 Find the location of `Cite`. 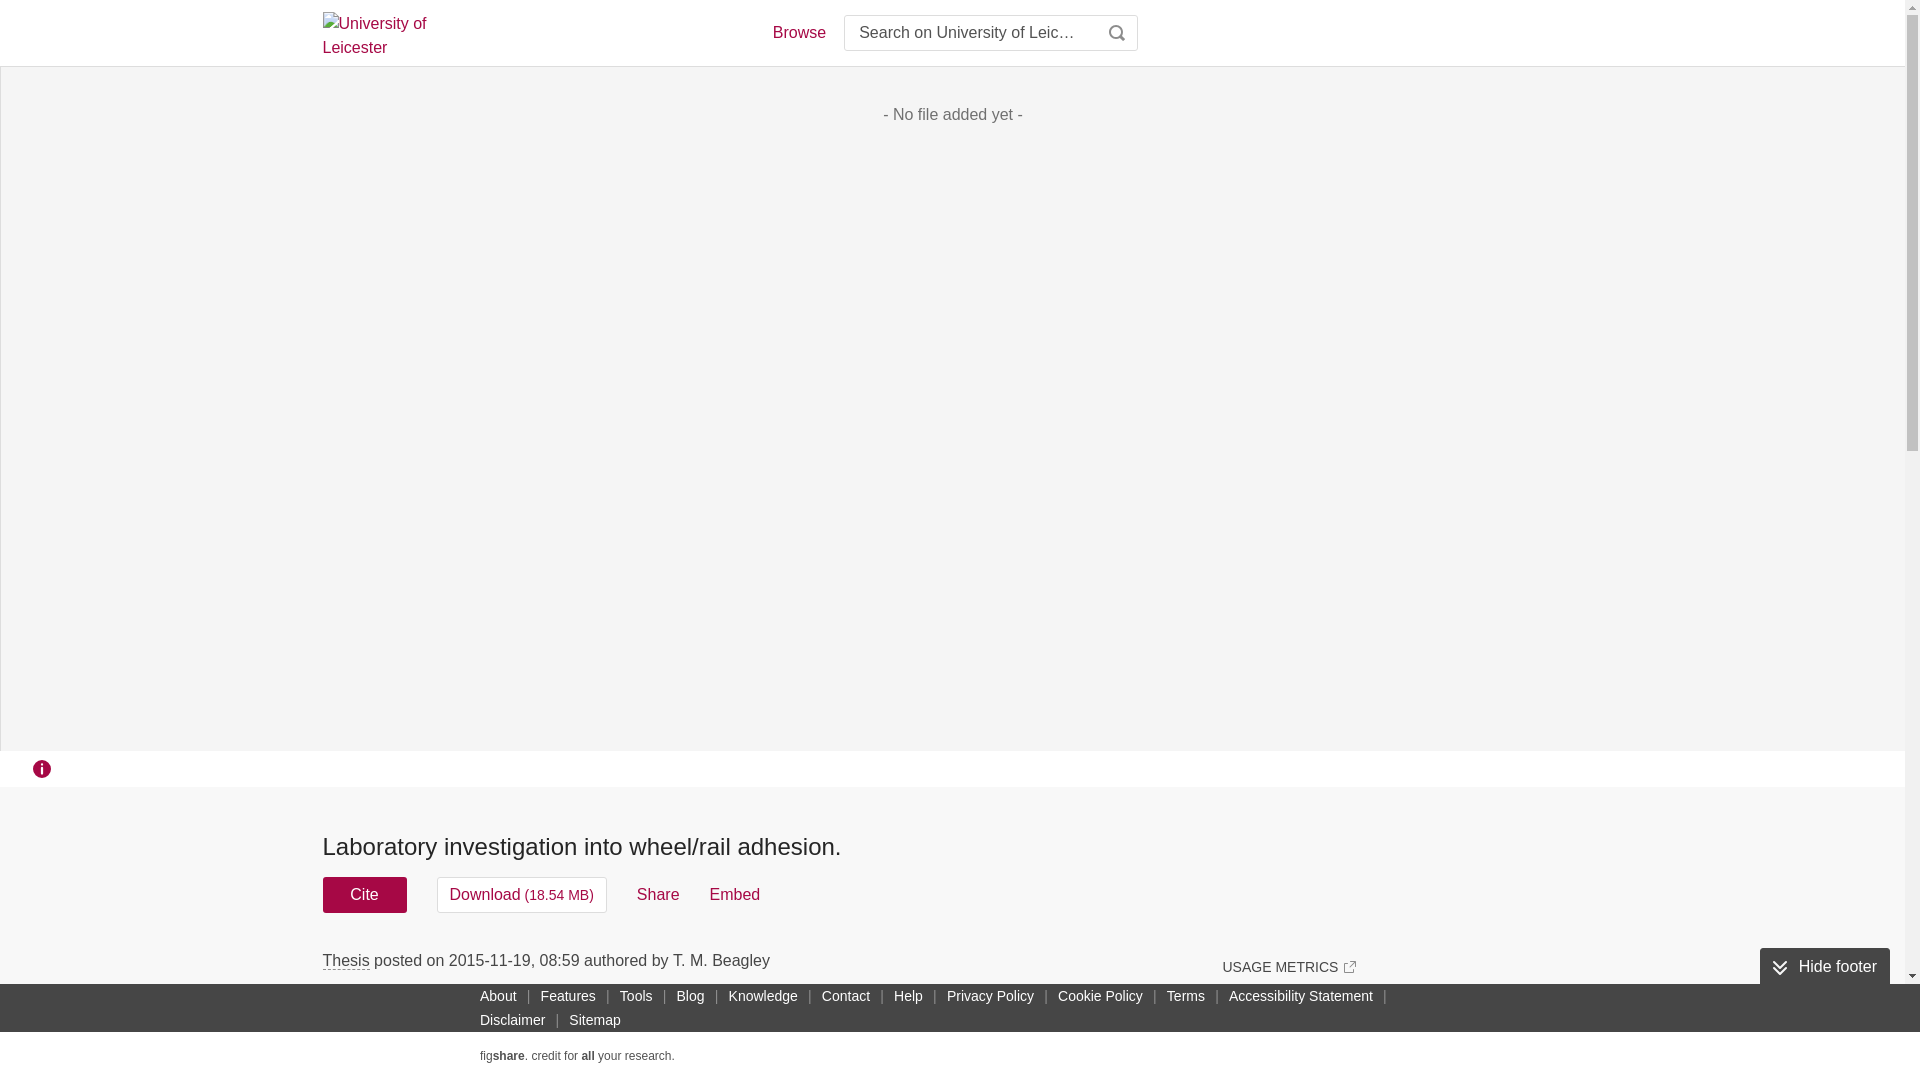

Cite is located at coordinates (364, 894).